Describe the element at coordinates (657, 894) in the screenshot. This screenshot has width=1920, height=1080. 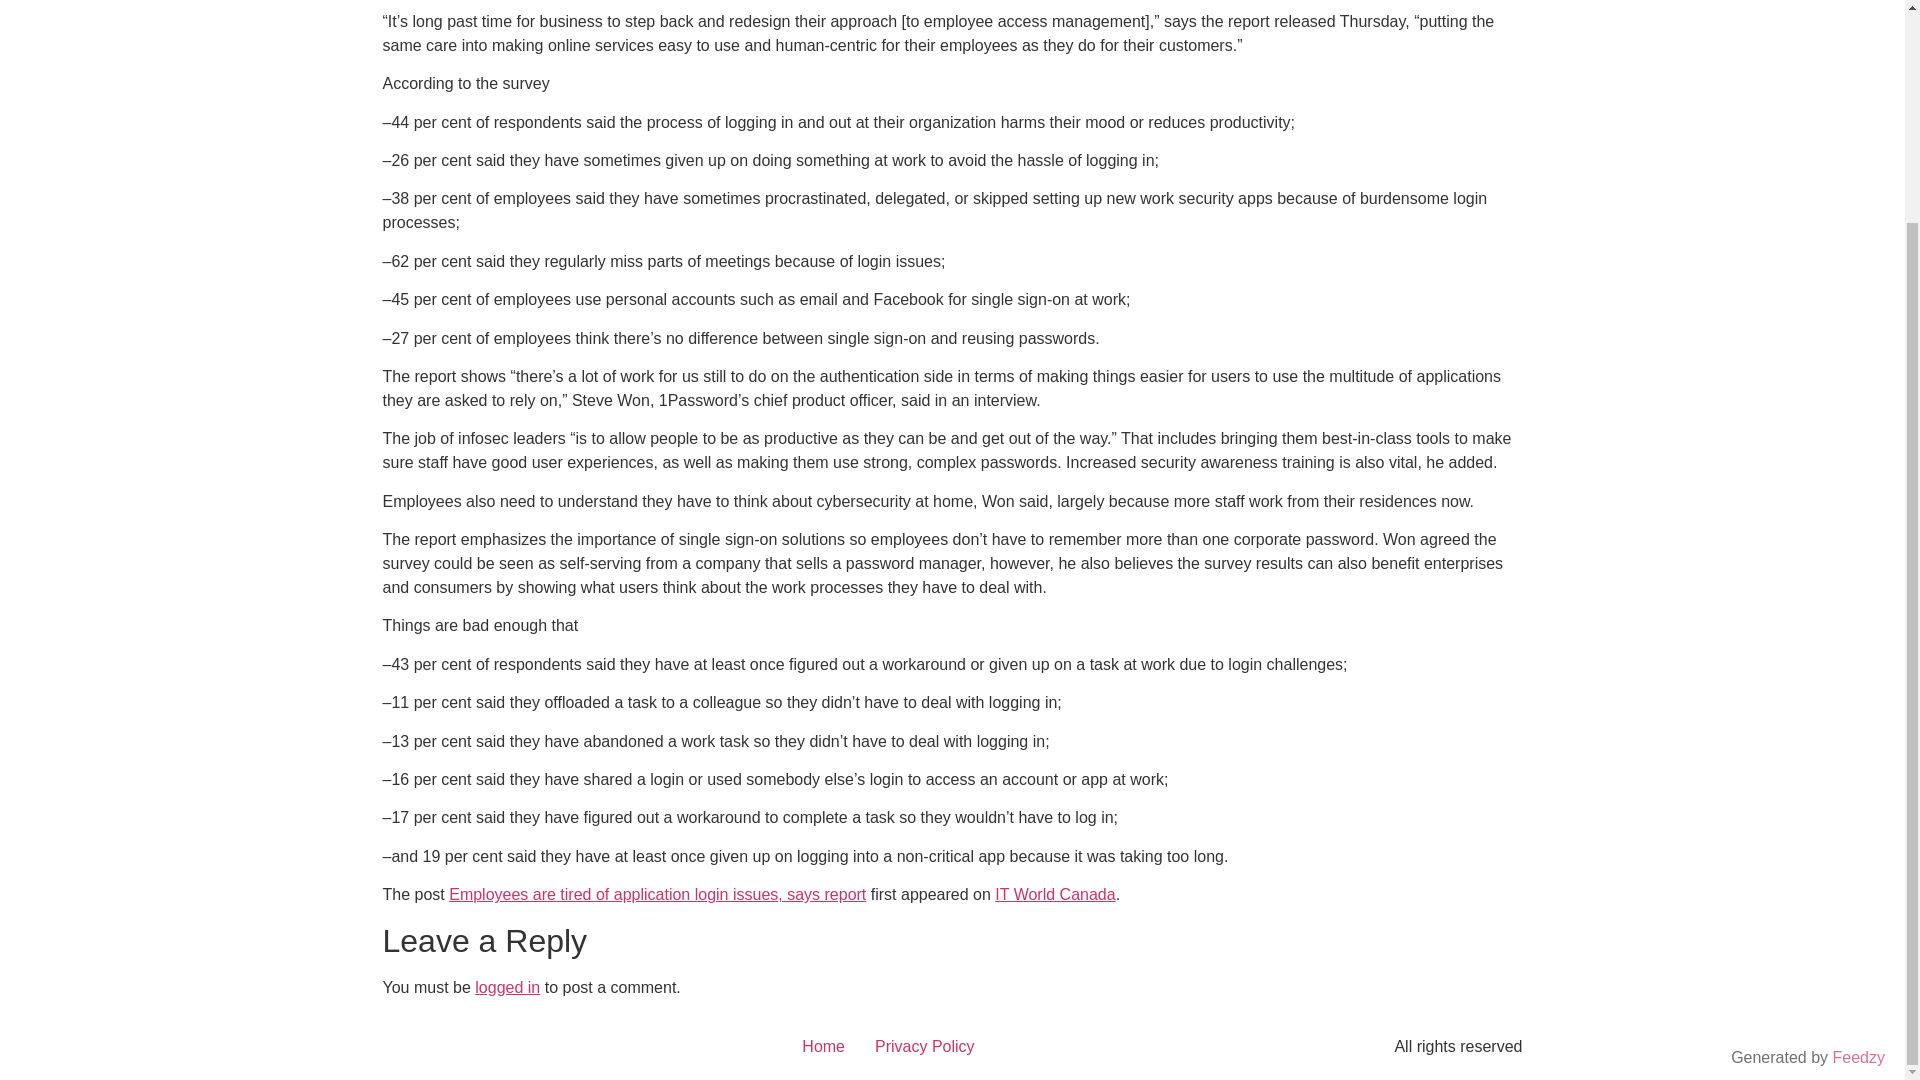
I see `Employees are tired of application login issues, says report` at that location.